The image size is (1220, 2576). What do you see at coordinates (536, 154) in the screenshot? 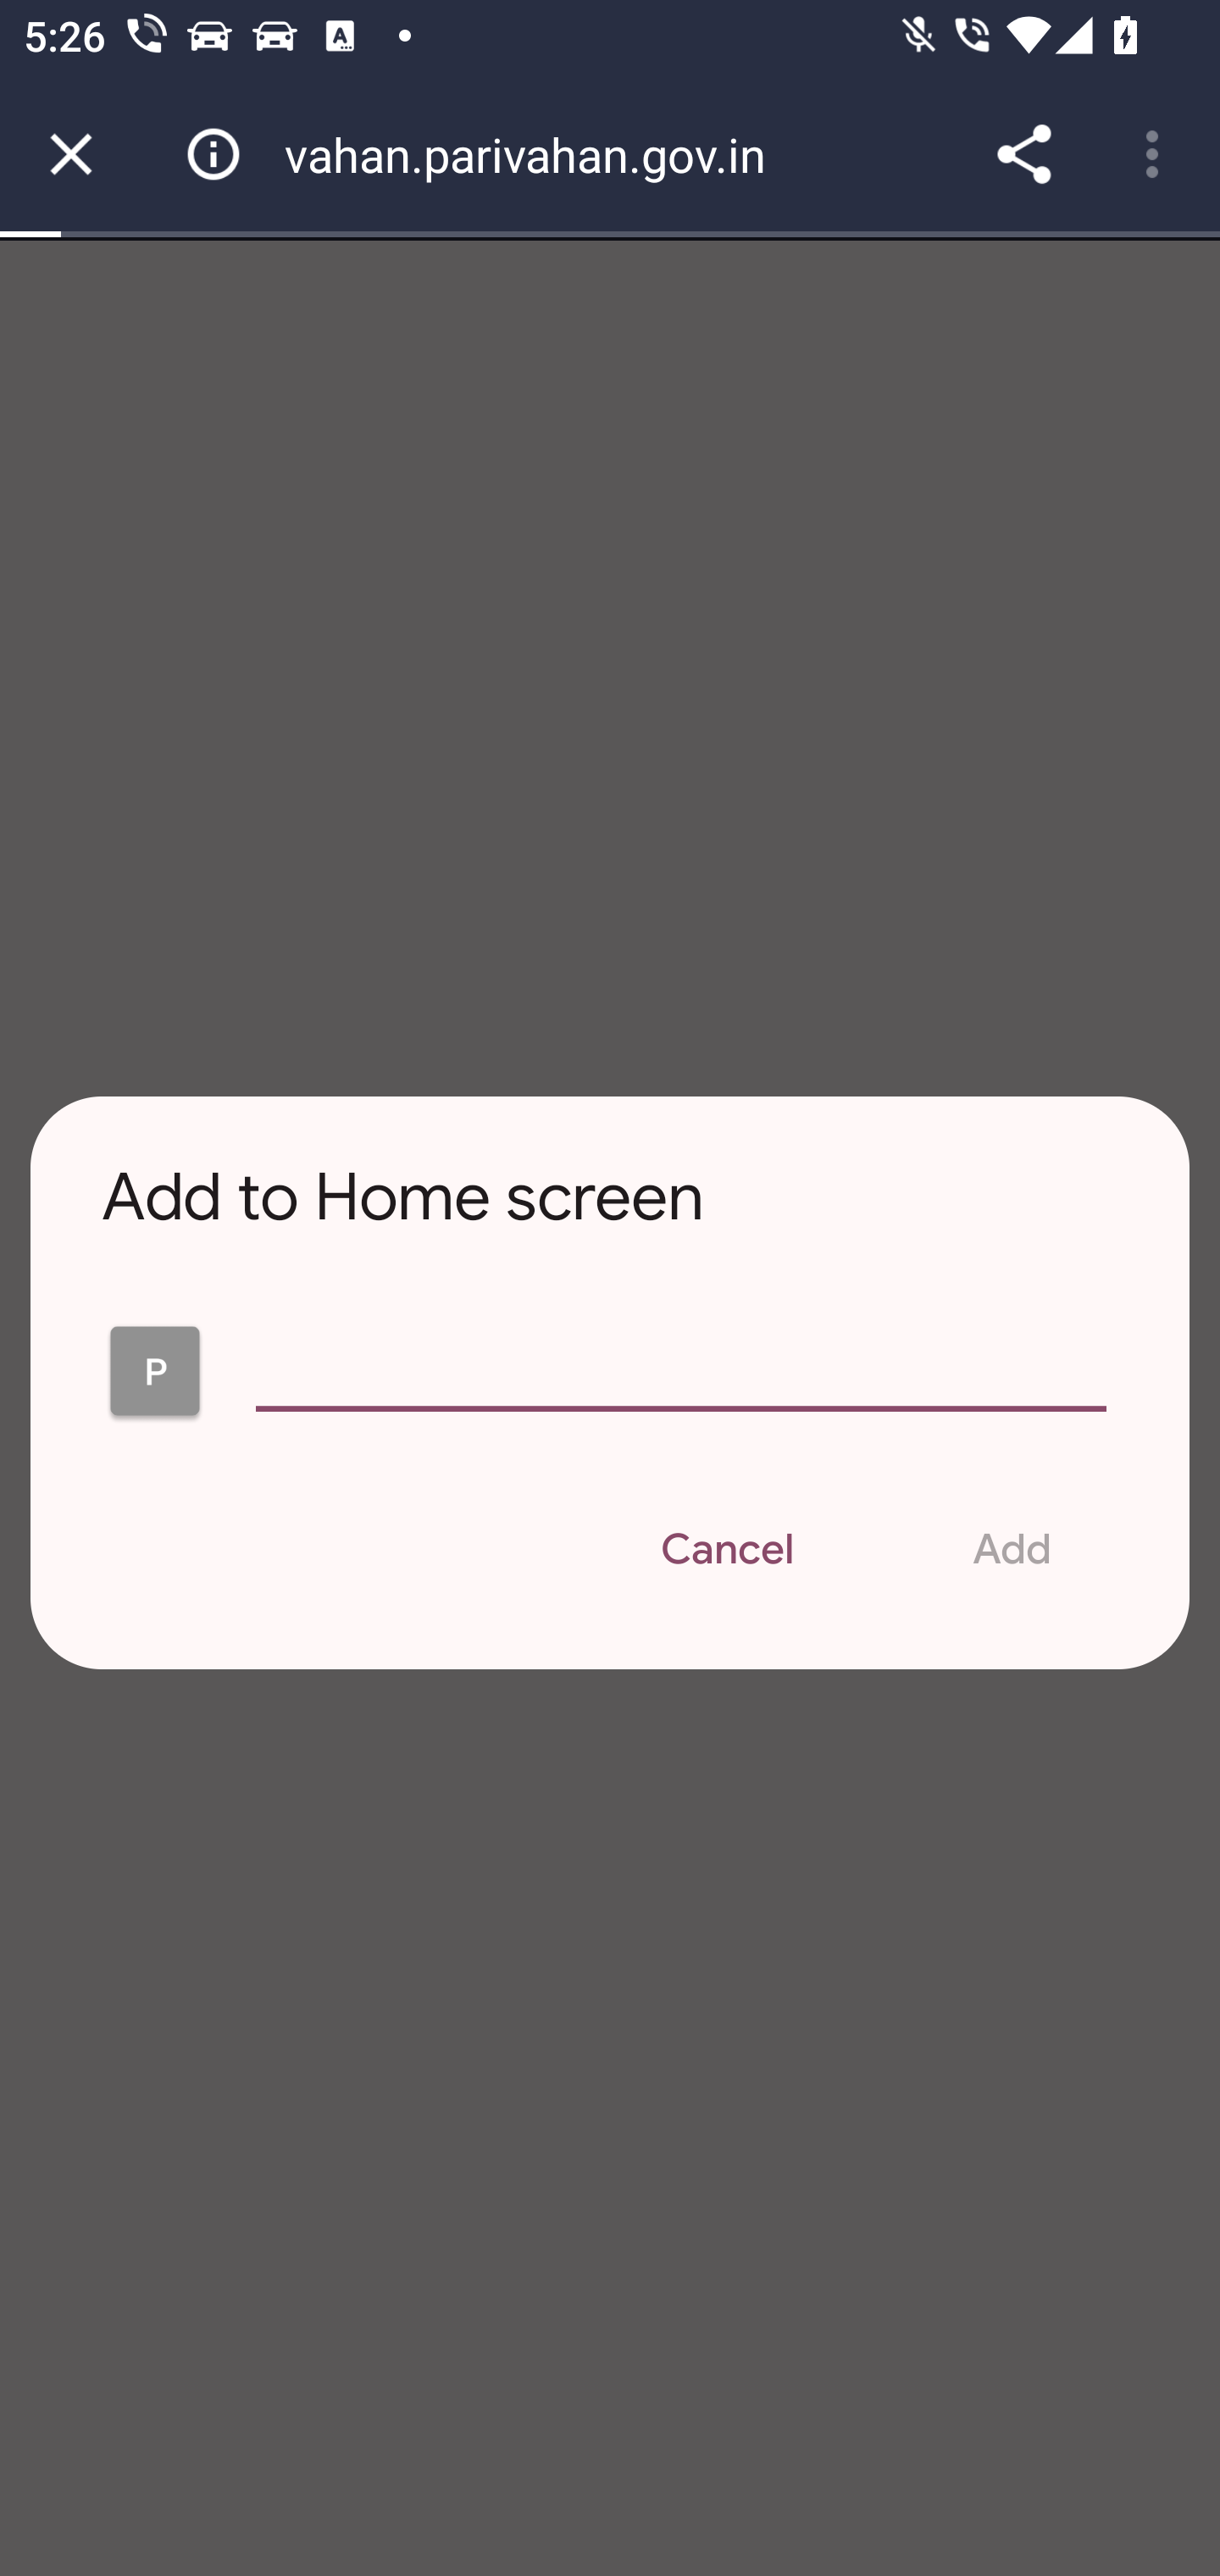
I see `vahan.parivahan.gov.in` at bounding box center [536, 154].